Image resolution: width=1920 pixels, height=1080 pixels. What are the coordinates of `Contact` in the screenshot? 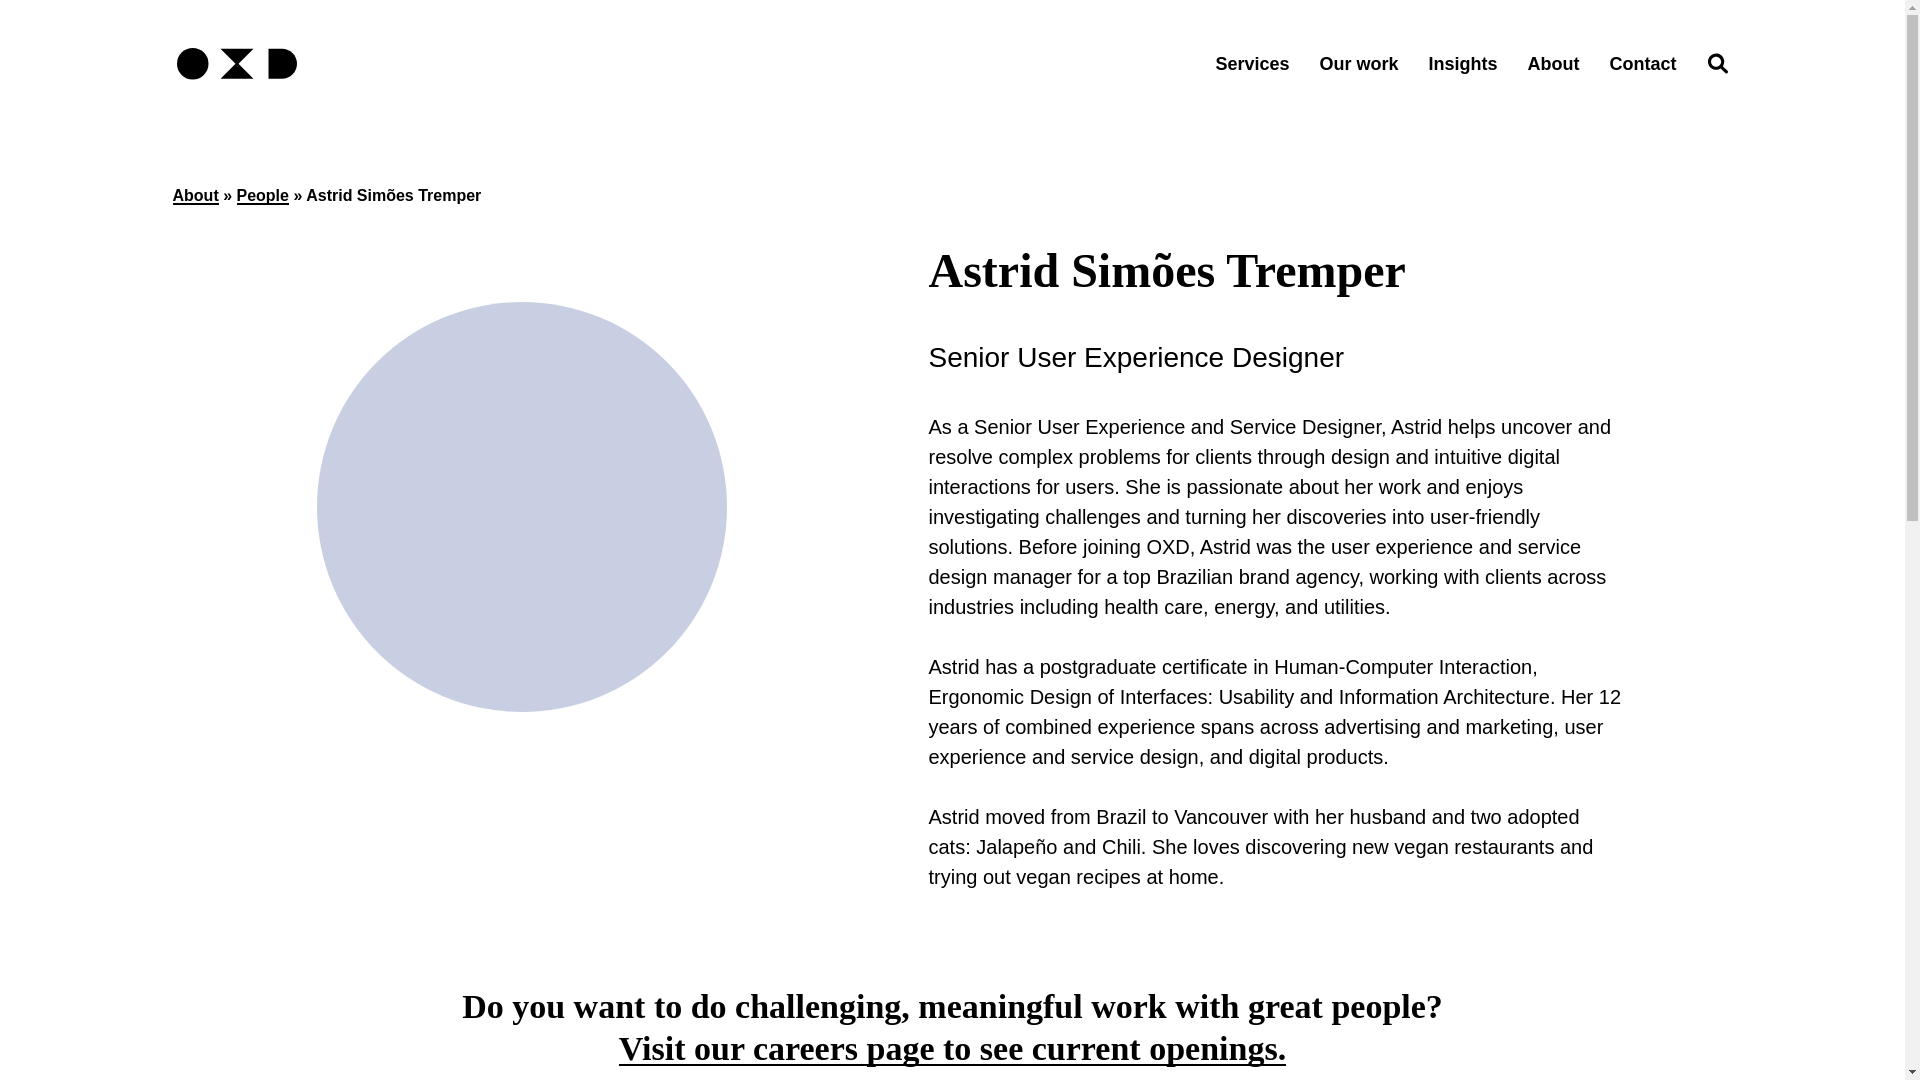 It's located at (1643, 64).